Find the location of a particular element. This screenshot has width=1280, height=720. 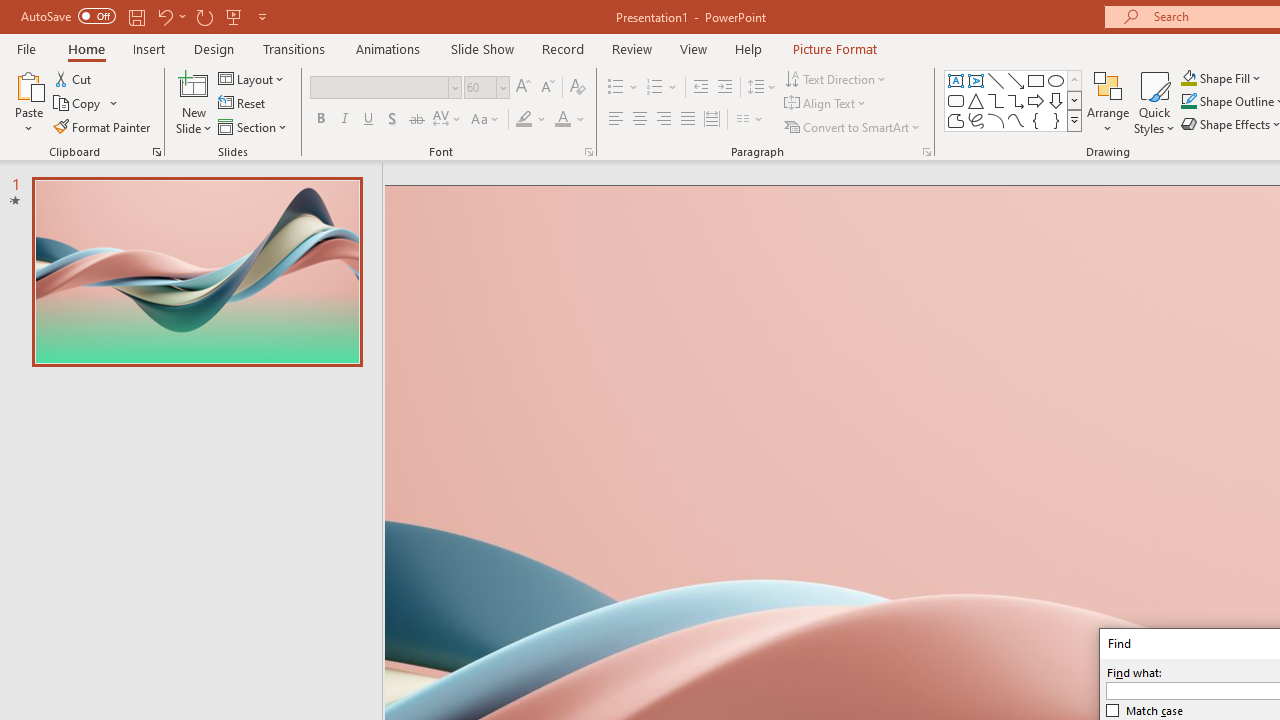

Freeform: Scribble is located at coordinates (976, 120).